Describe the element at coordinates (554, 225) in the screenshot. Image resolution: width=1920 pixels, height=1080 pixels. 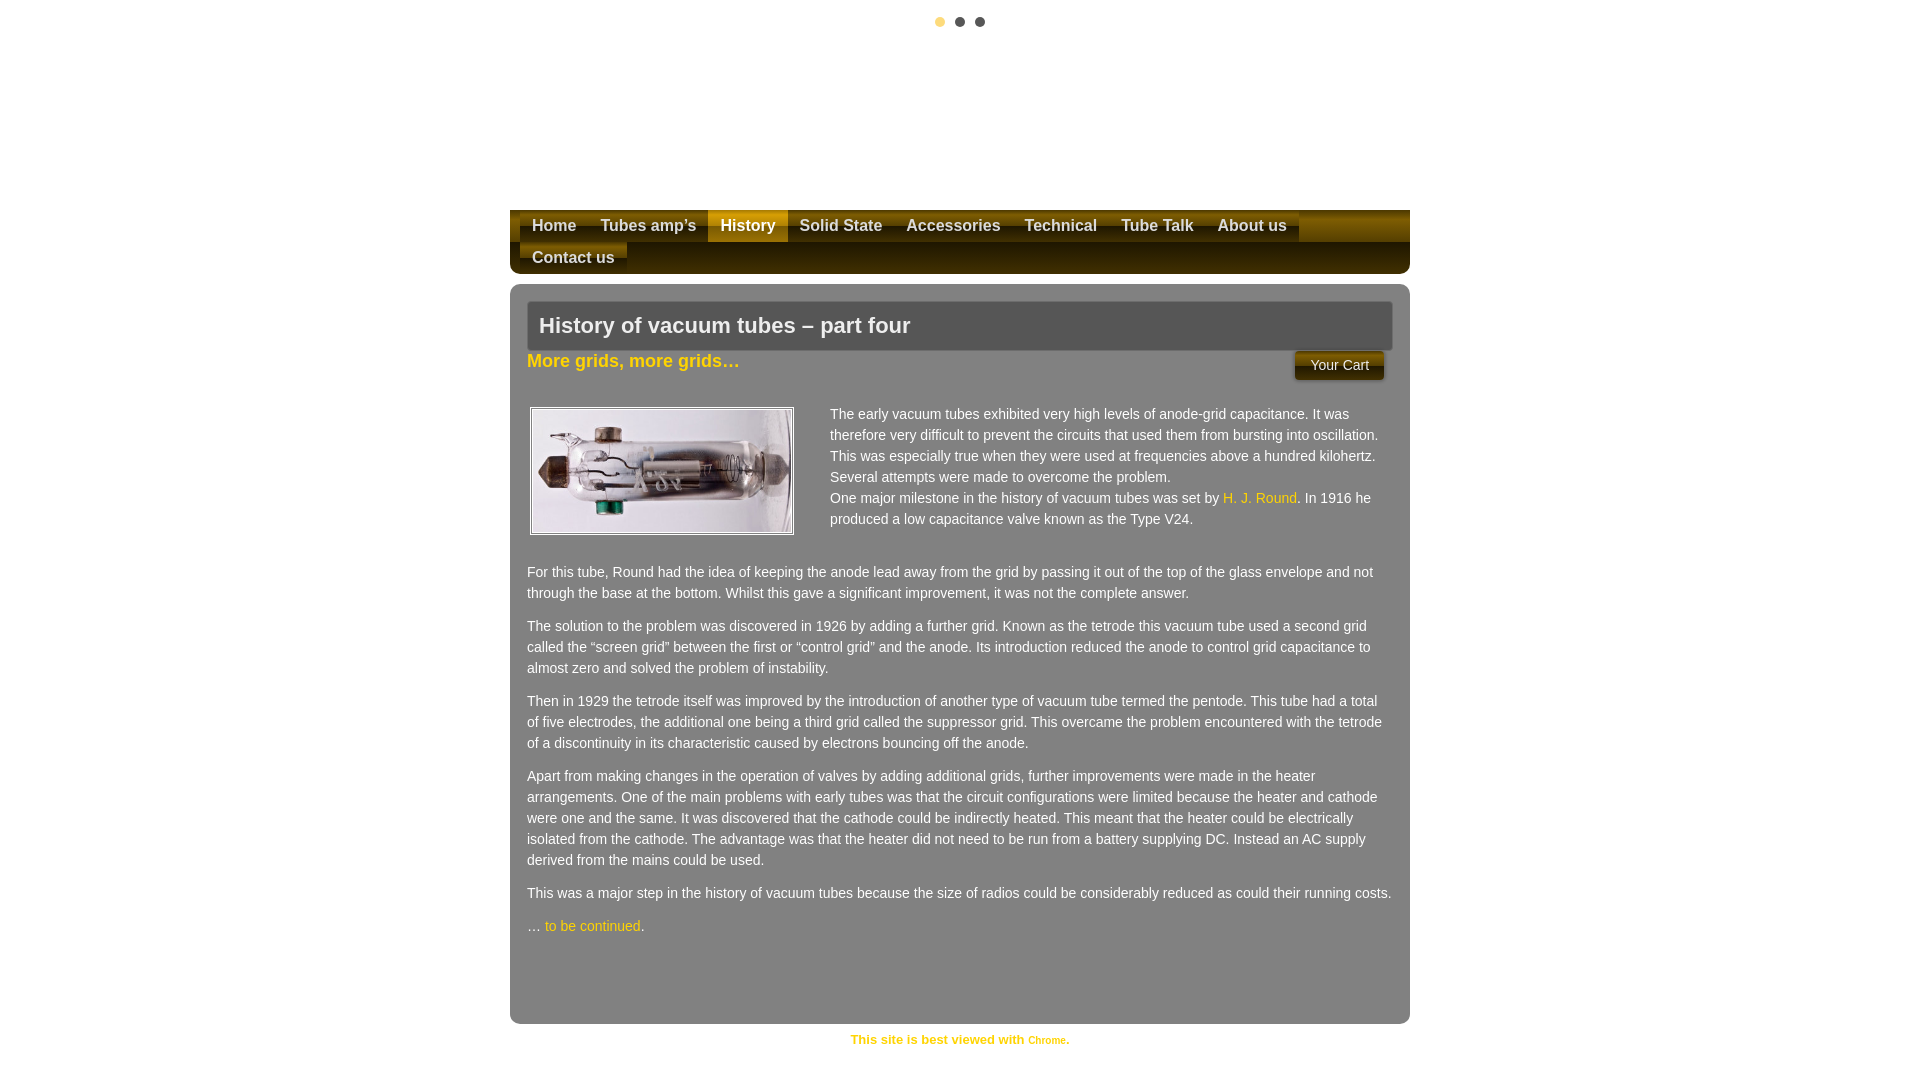
I see `Home` at that location.